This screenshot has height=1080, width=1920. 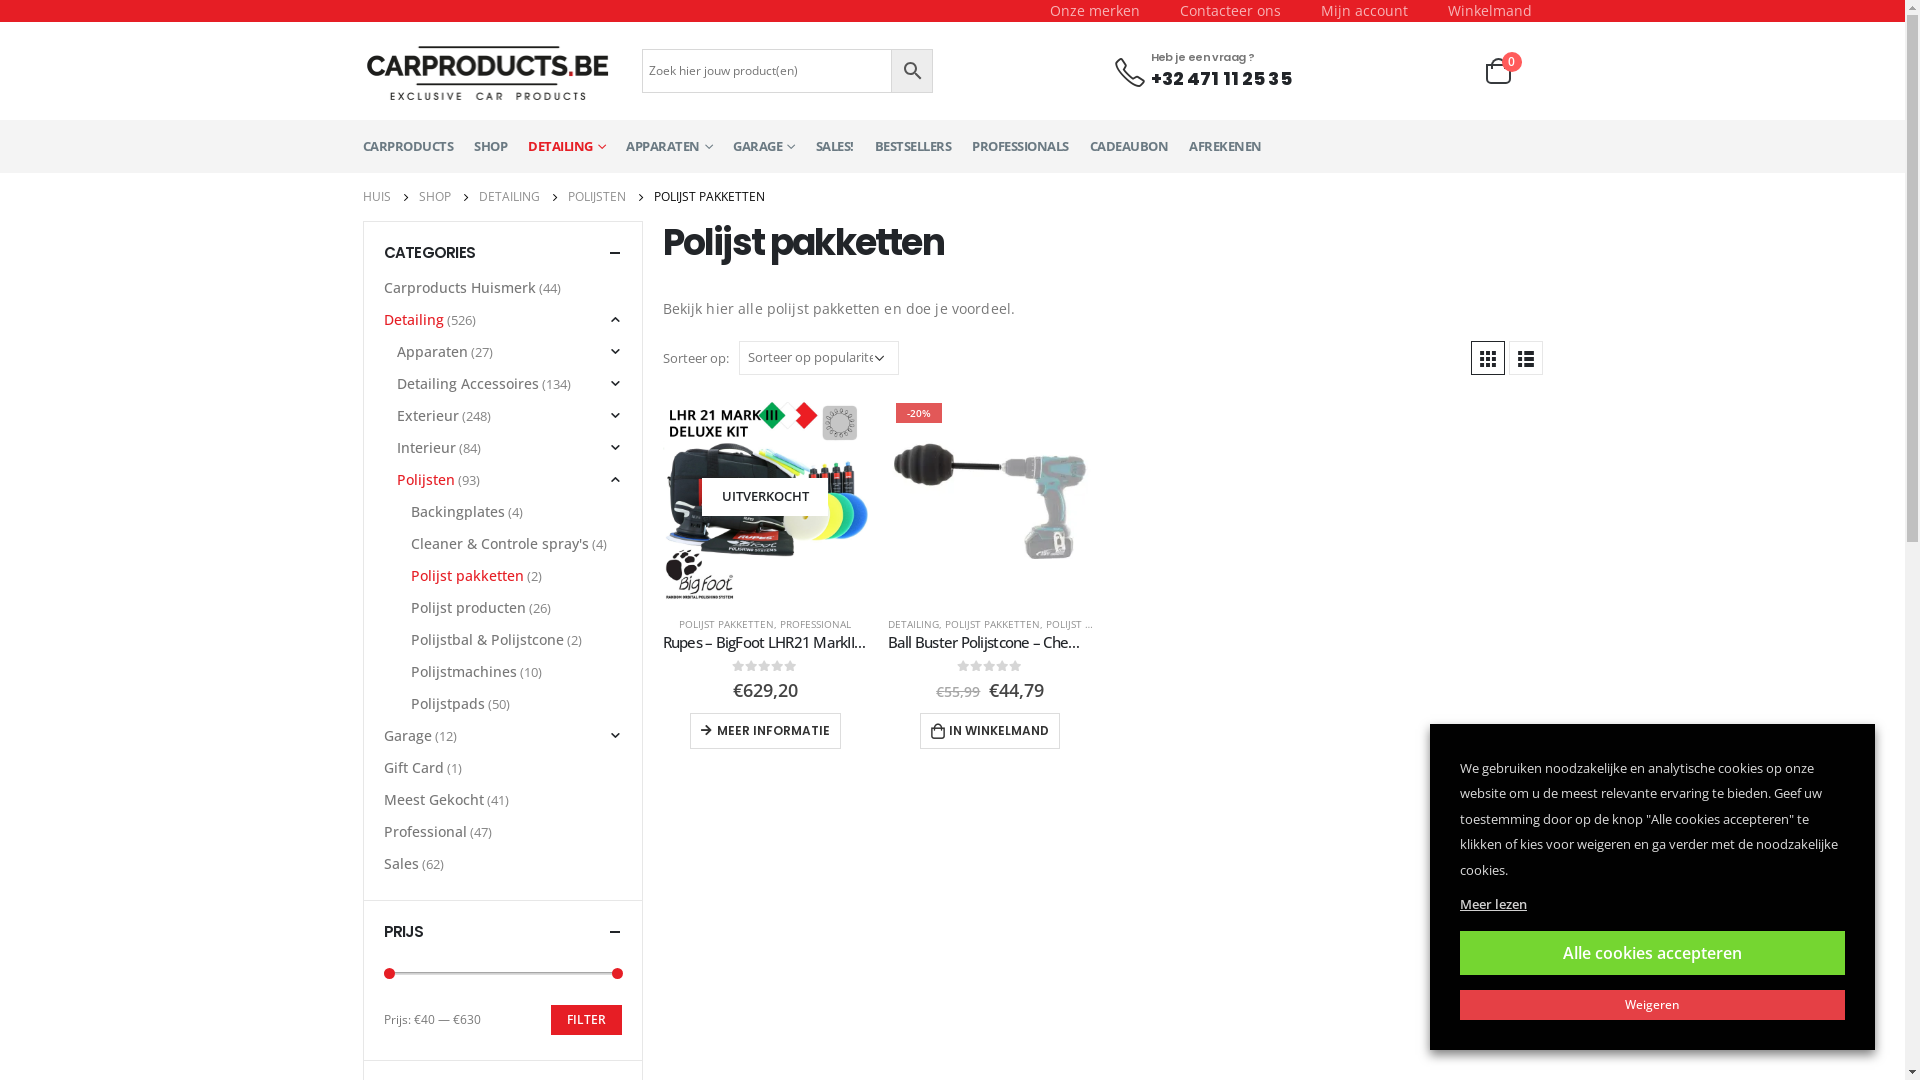 What do you see at coordinates (992, 624) in the screenshot?
I see `POLIJST PAKKETTEN` at bounding box center [992, 624].